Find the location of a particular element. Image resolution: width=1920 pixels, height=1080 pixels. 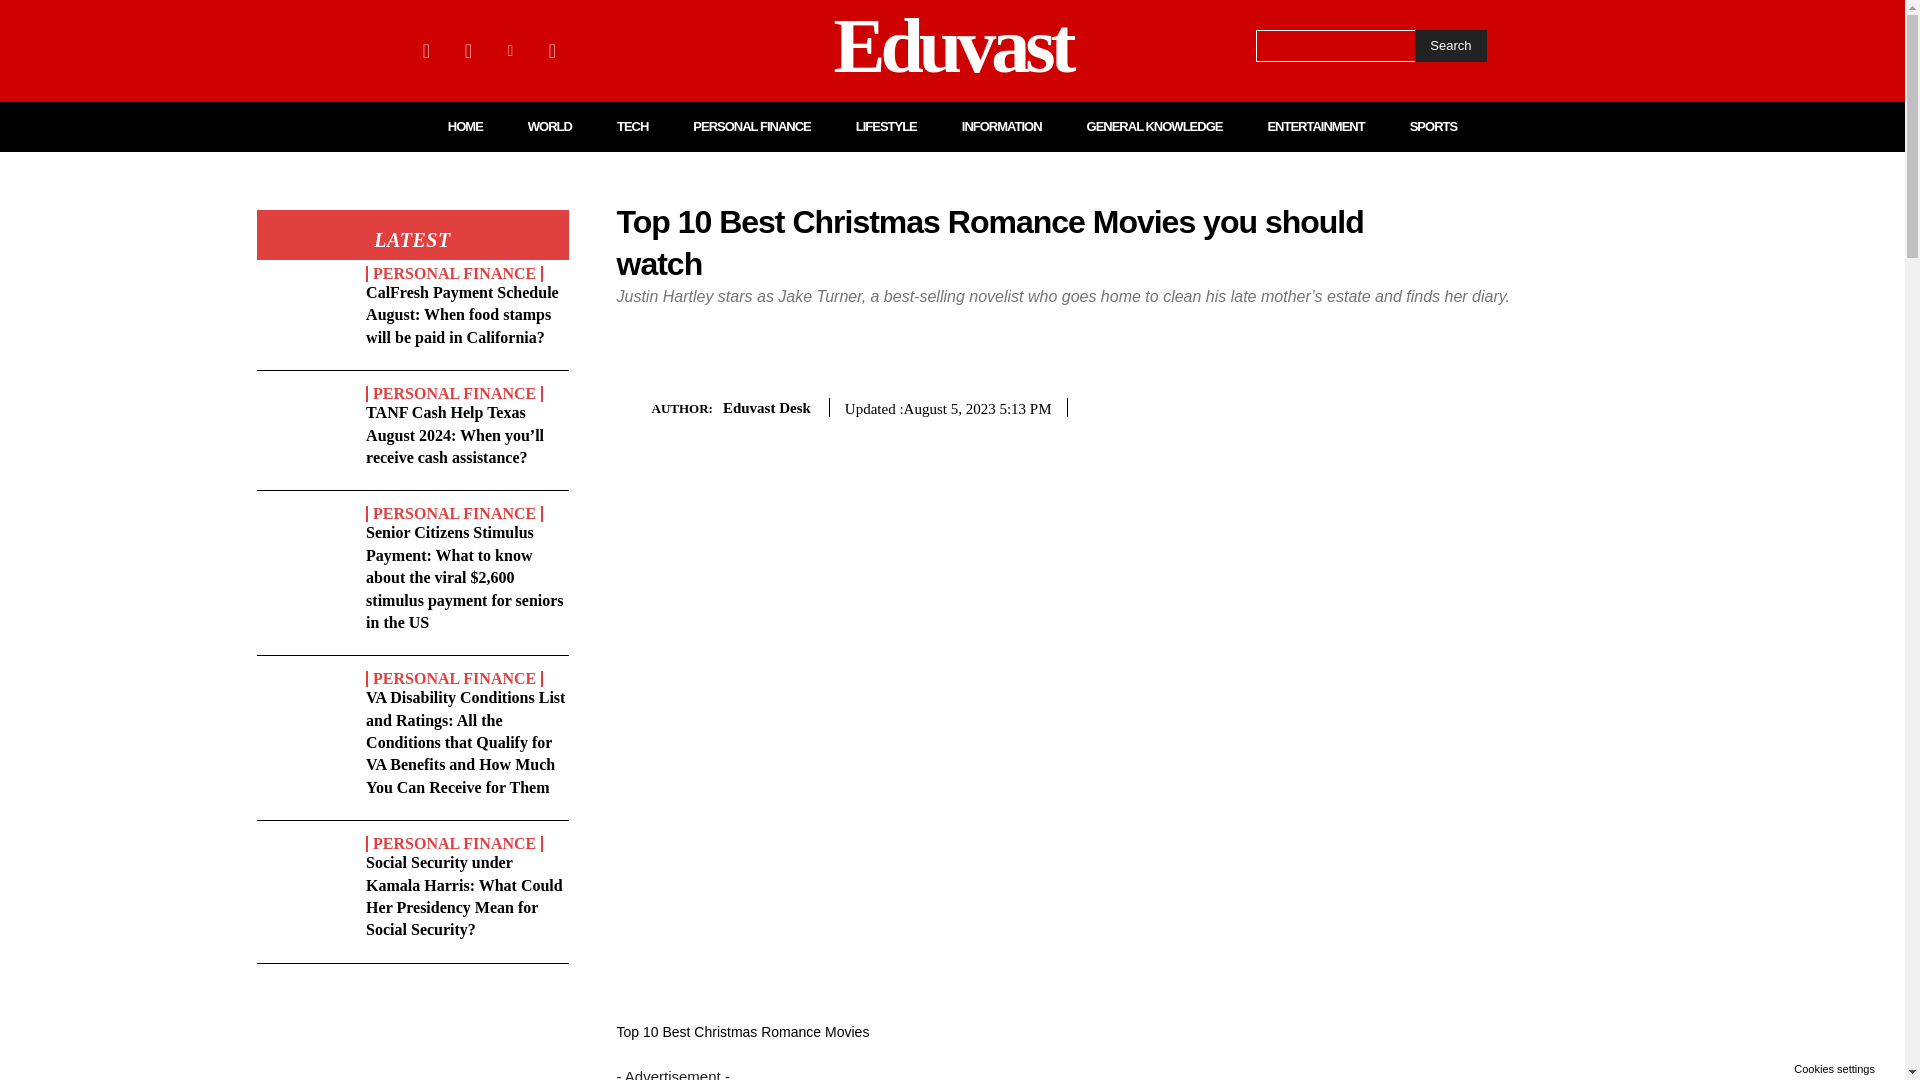

PERSONAL FINANCE is located at coordinates (752, 126).